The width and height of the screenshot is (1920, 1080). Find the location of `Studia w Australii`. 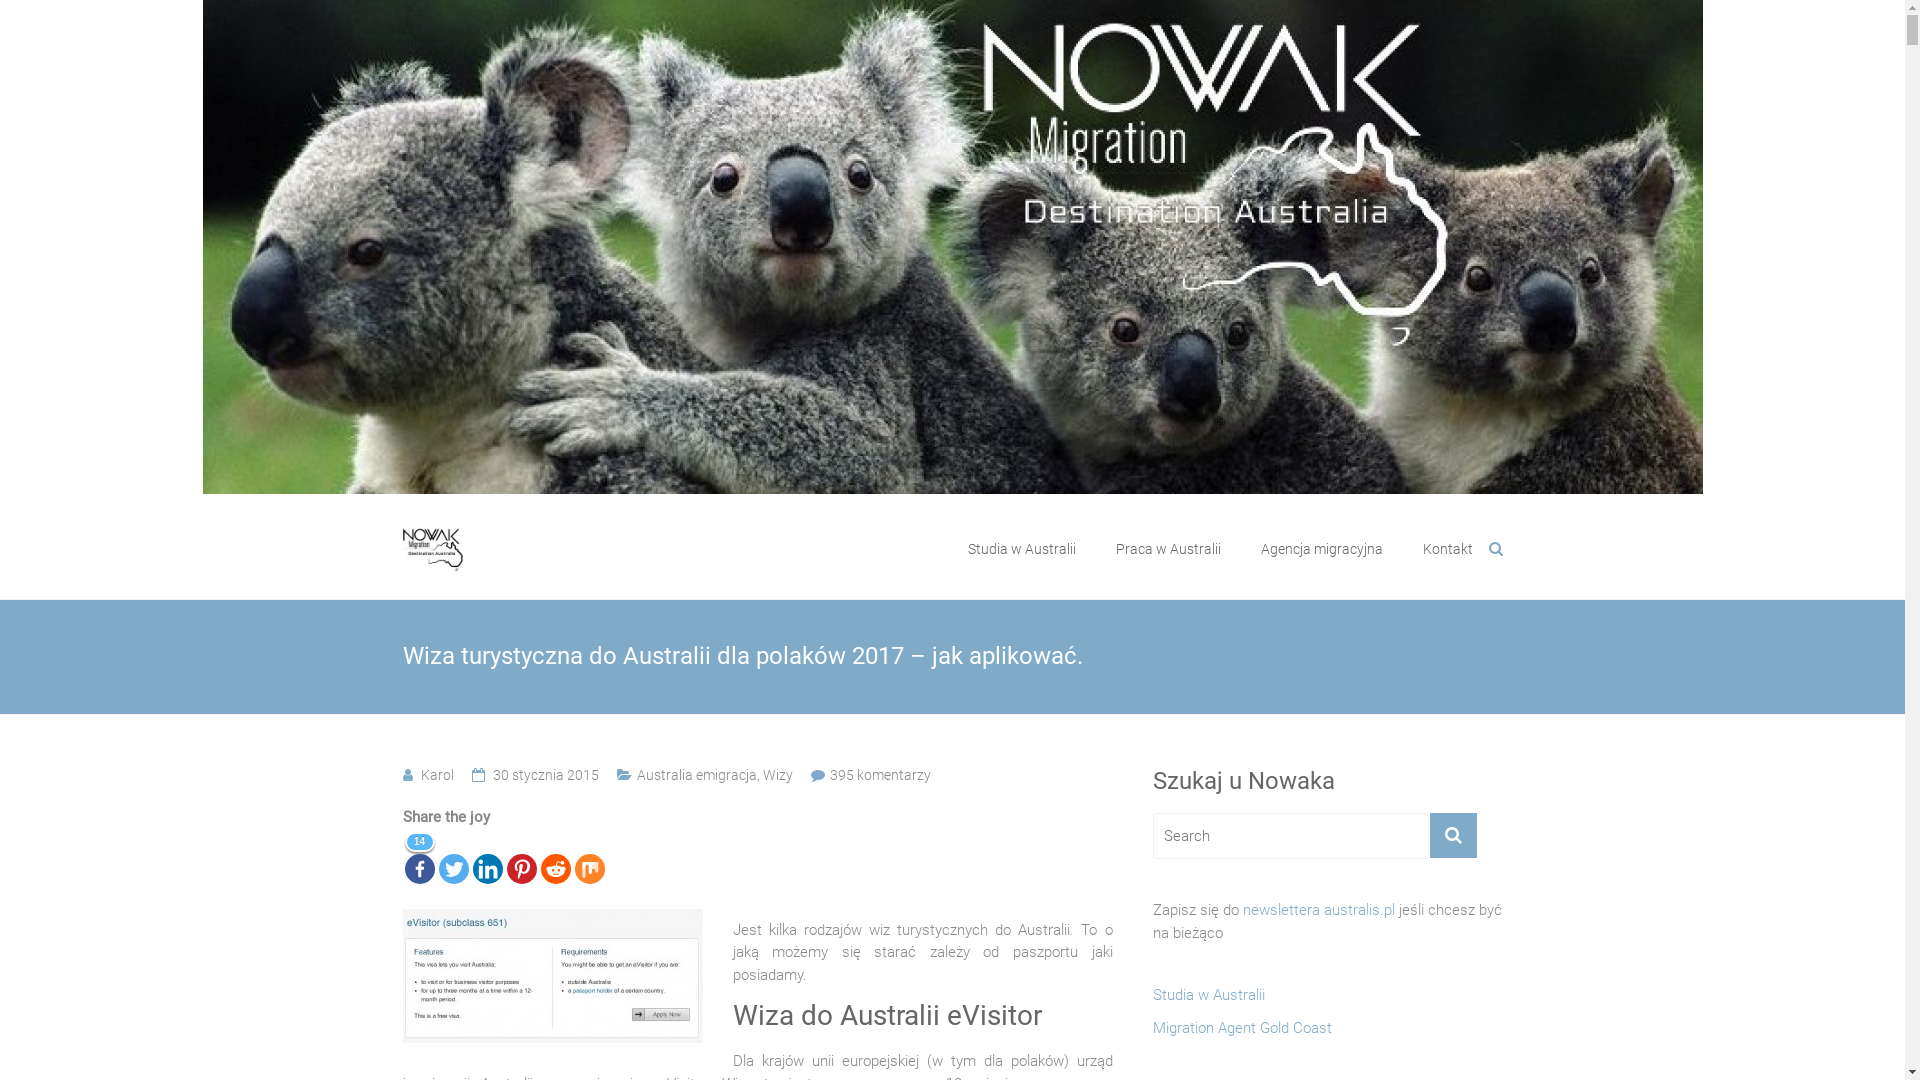

Studia w Australii is located at coordinates (1208, 1000).